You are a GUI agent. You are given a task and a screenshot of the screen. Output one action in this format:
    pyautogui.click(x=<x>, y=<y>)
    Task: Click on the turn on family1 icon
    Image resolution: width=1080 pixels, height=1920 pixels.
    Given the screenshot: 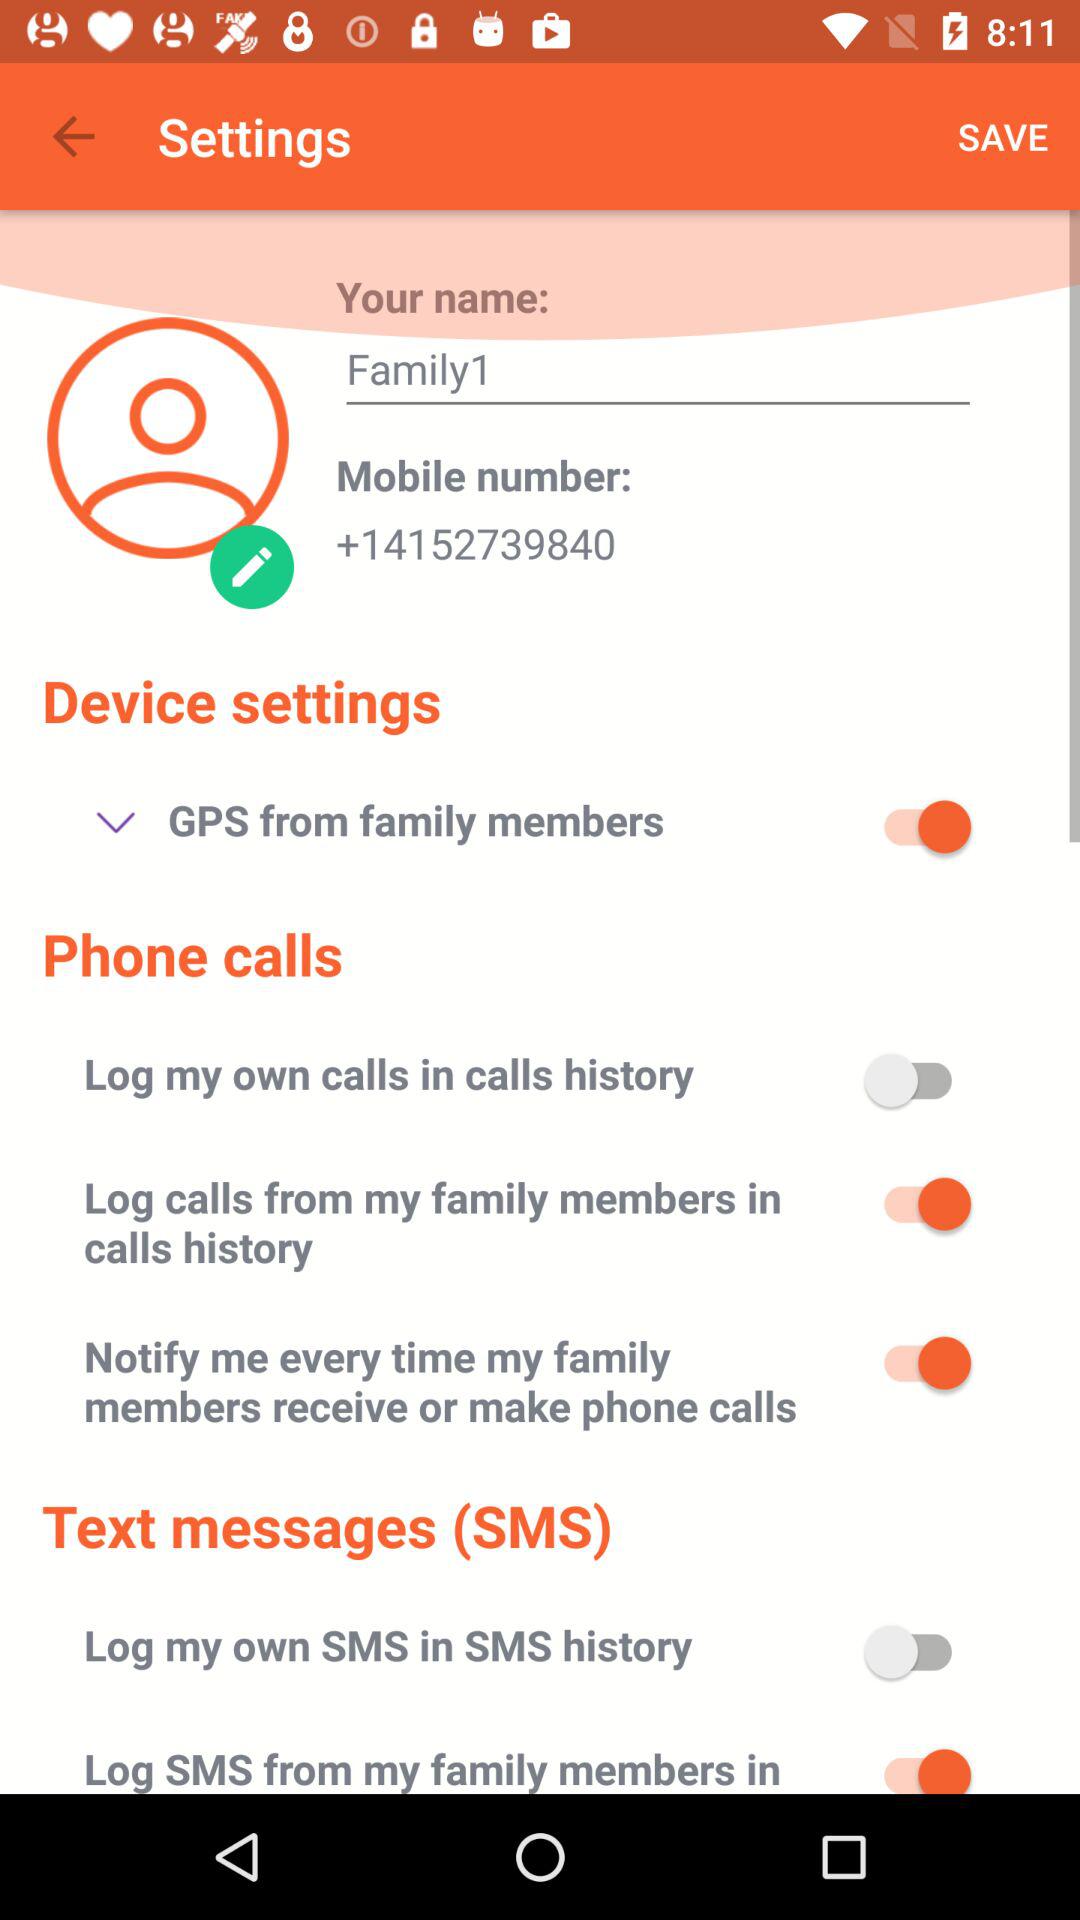 What is the action you would take?
    pyautogui.click(x=658, y=374)
    